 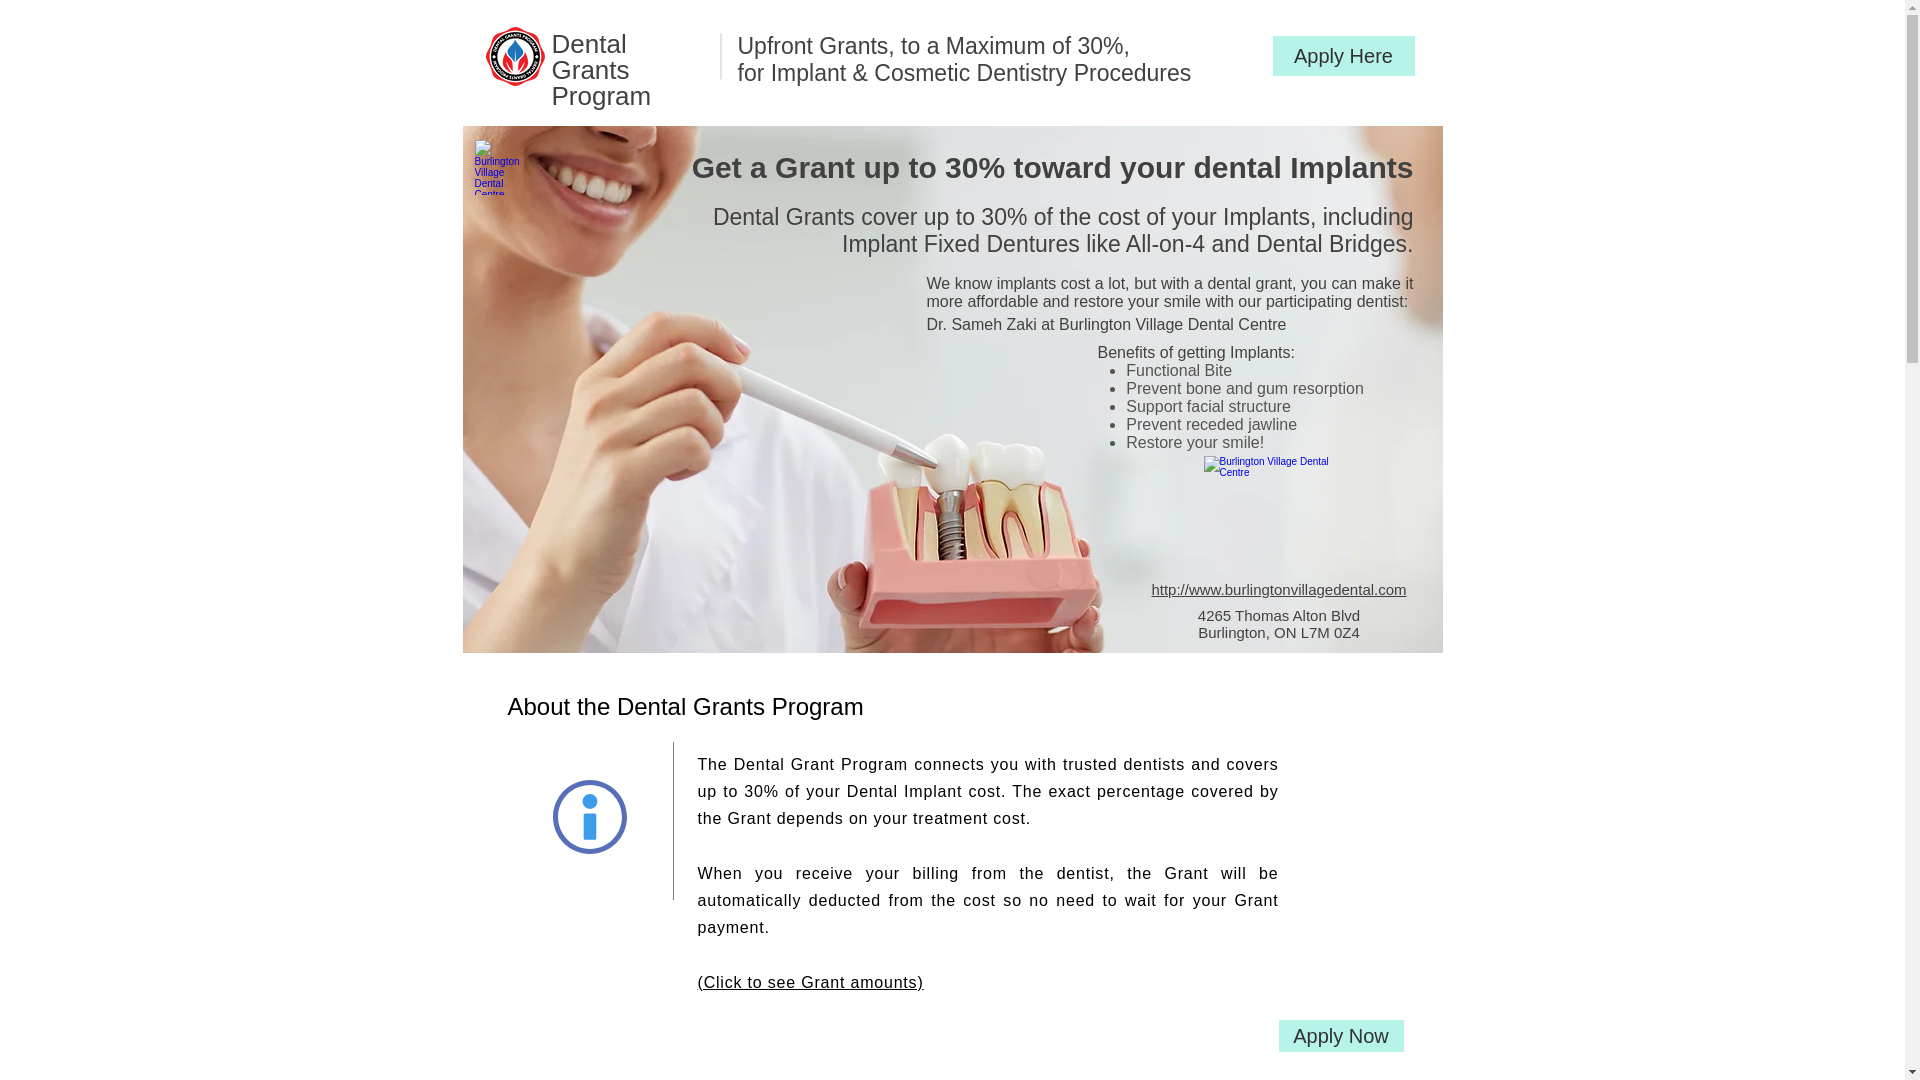 What do you see at coordinates (632, 96) in the screenshot?
I see `am` at bounding box center [632, 96].